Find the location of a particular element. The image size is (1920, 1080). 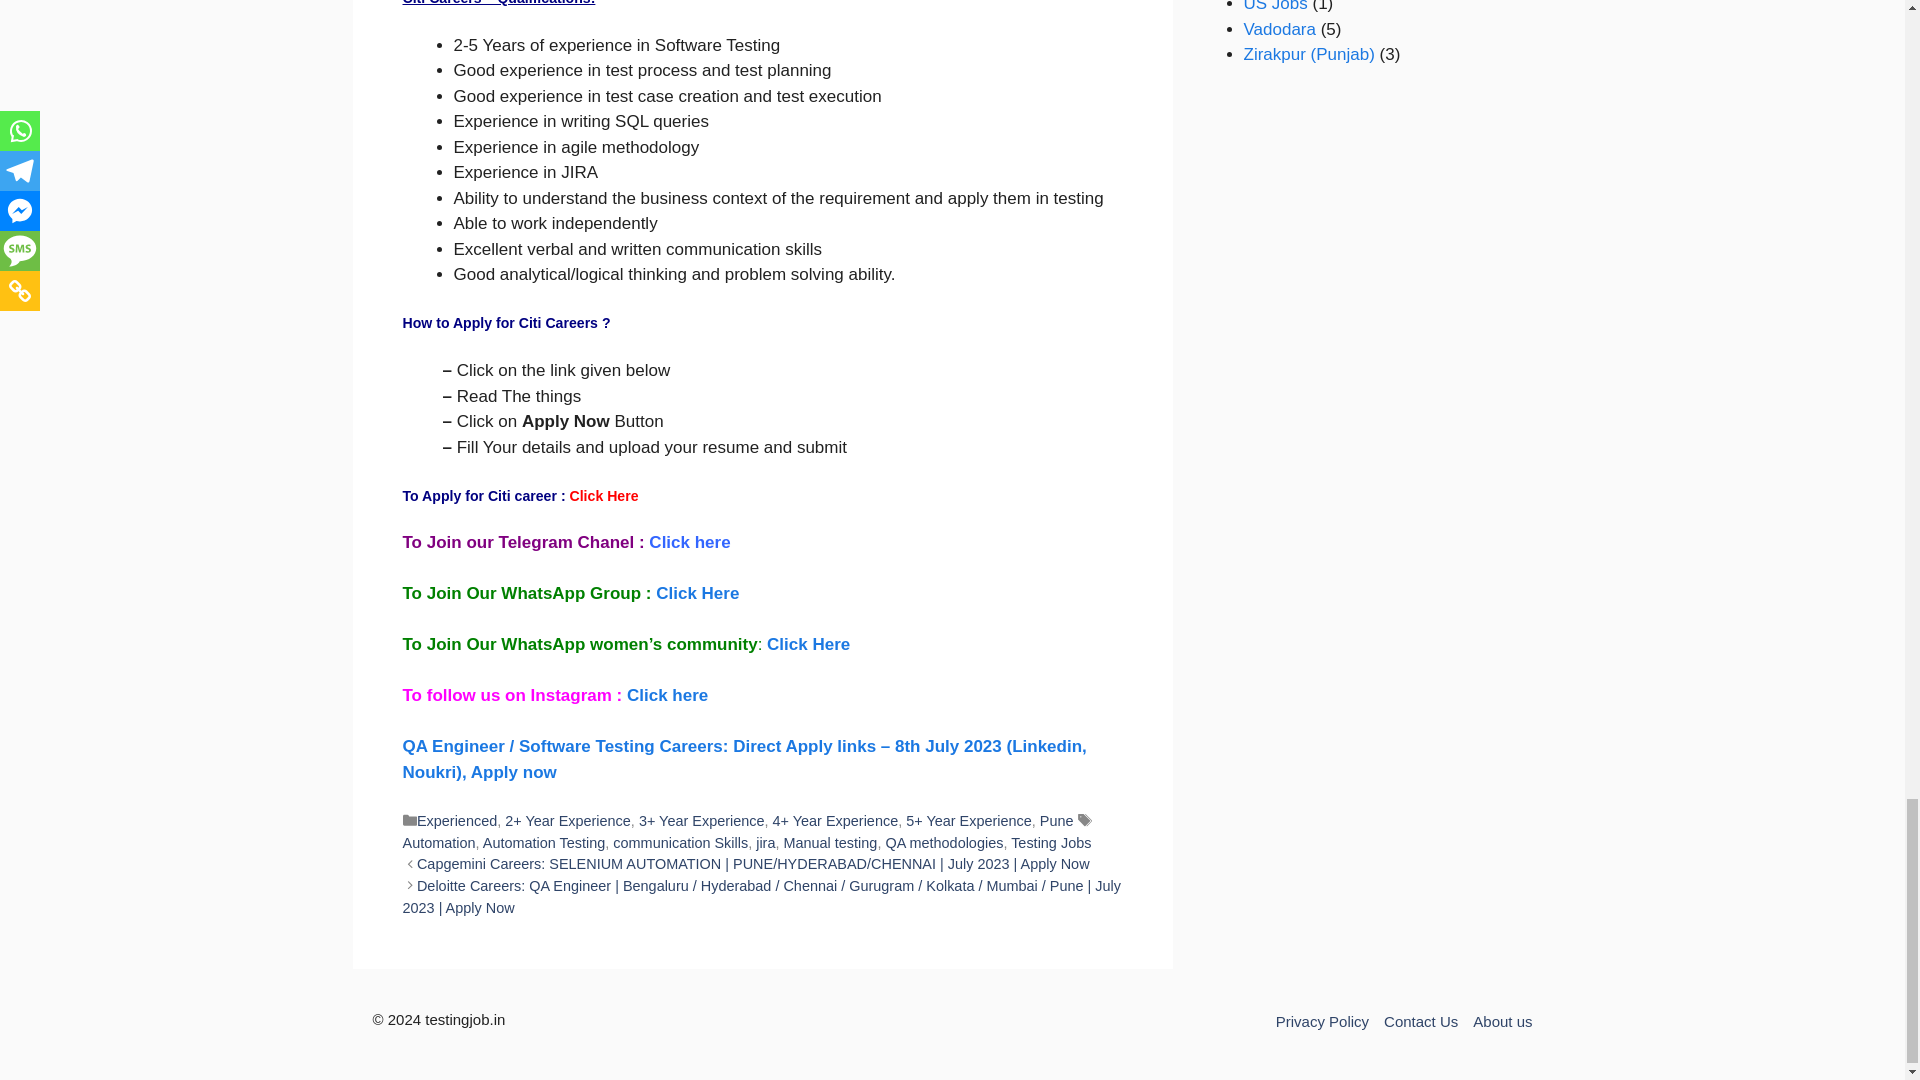

Click Here is located at coordinates (604, 496).